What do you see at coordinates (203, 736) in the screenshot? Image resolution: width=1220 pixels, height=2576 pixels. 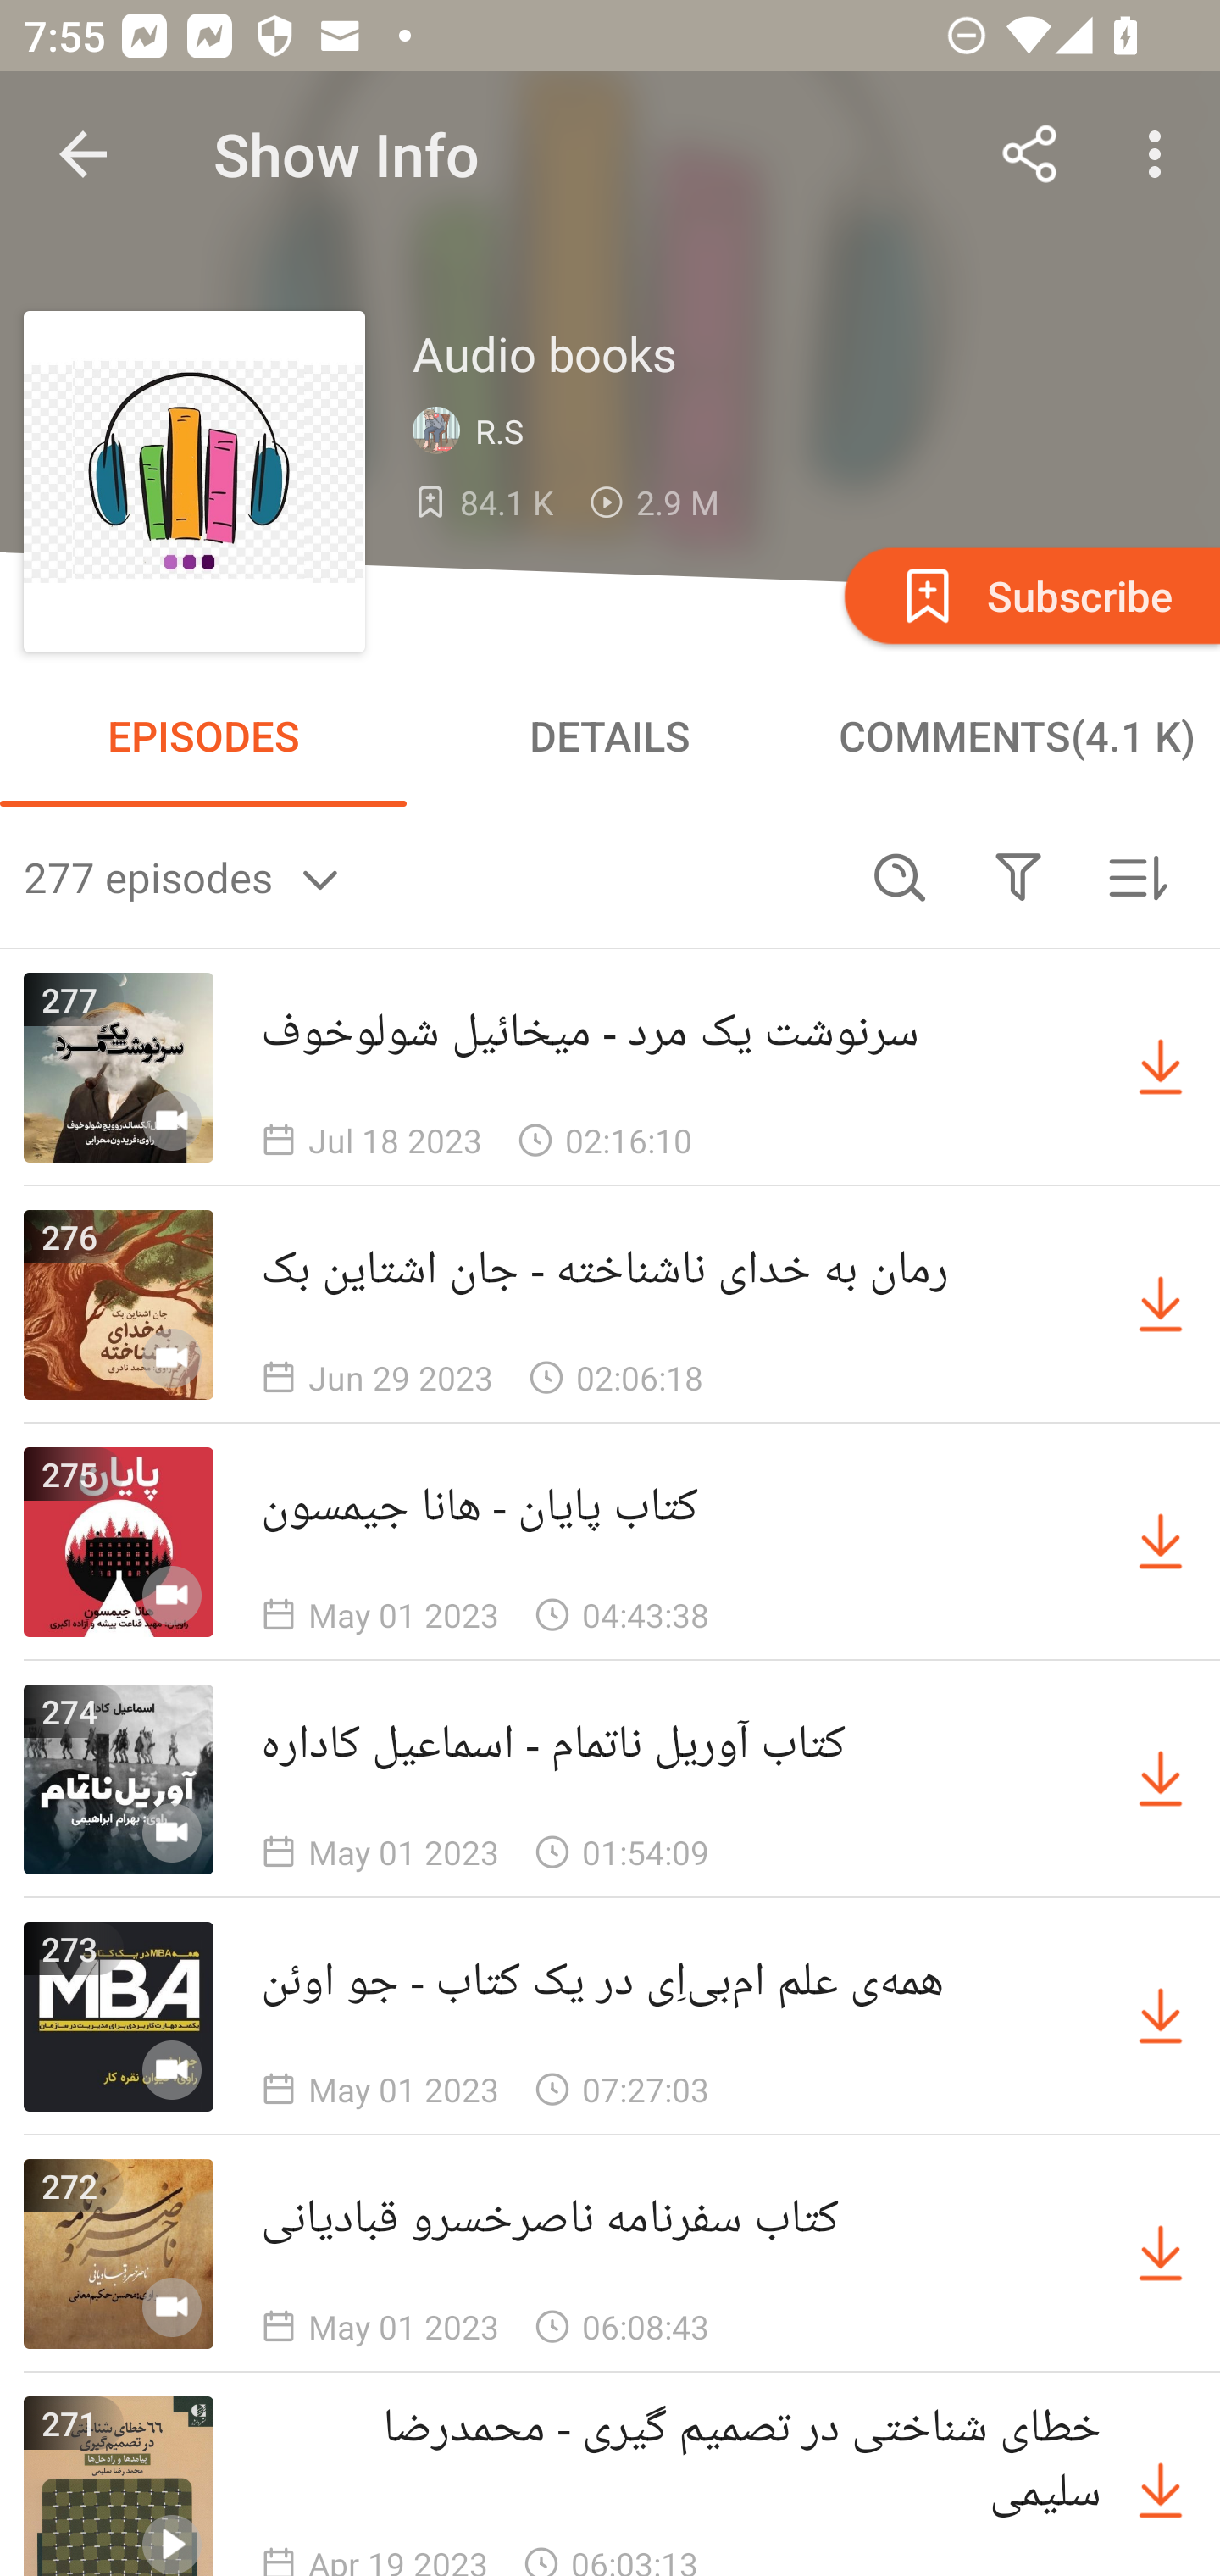 I see `EPISODES` at bounding box center [203, 736].